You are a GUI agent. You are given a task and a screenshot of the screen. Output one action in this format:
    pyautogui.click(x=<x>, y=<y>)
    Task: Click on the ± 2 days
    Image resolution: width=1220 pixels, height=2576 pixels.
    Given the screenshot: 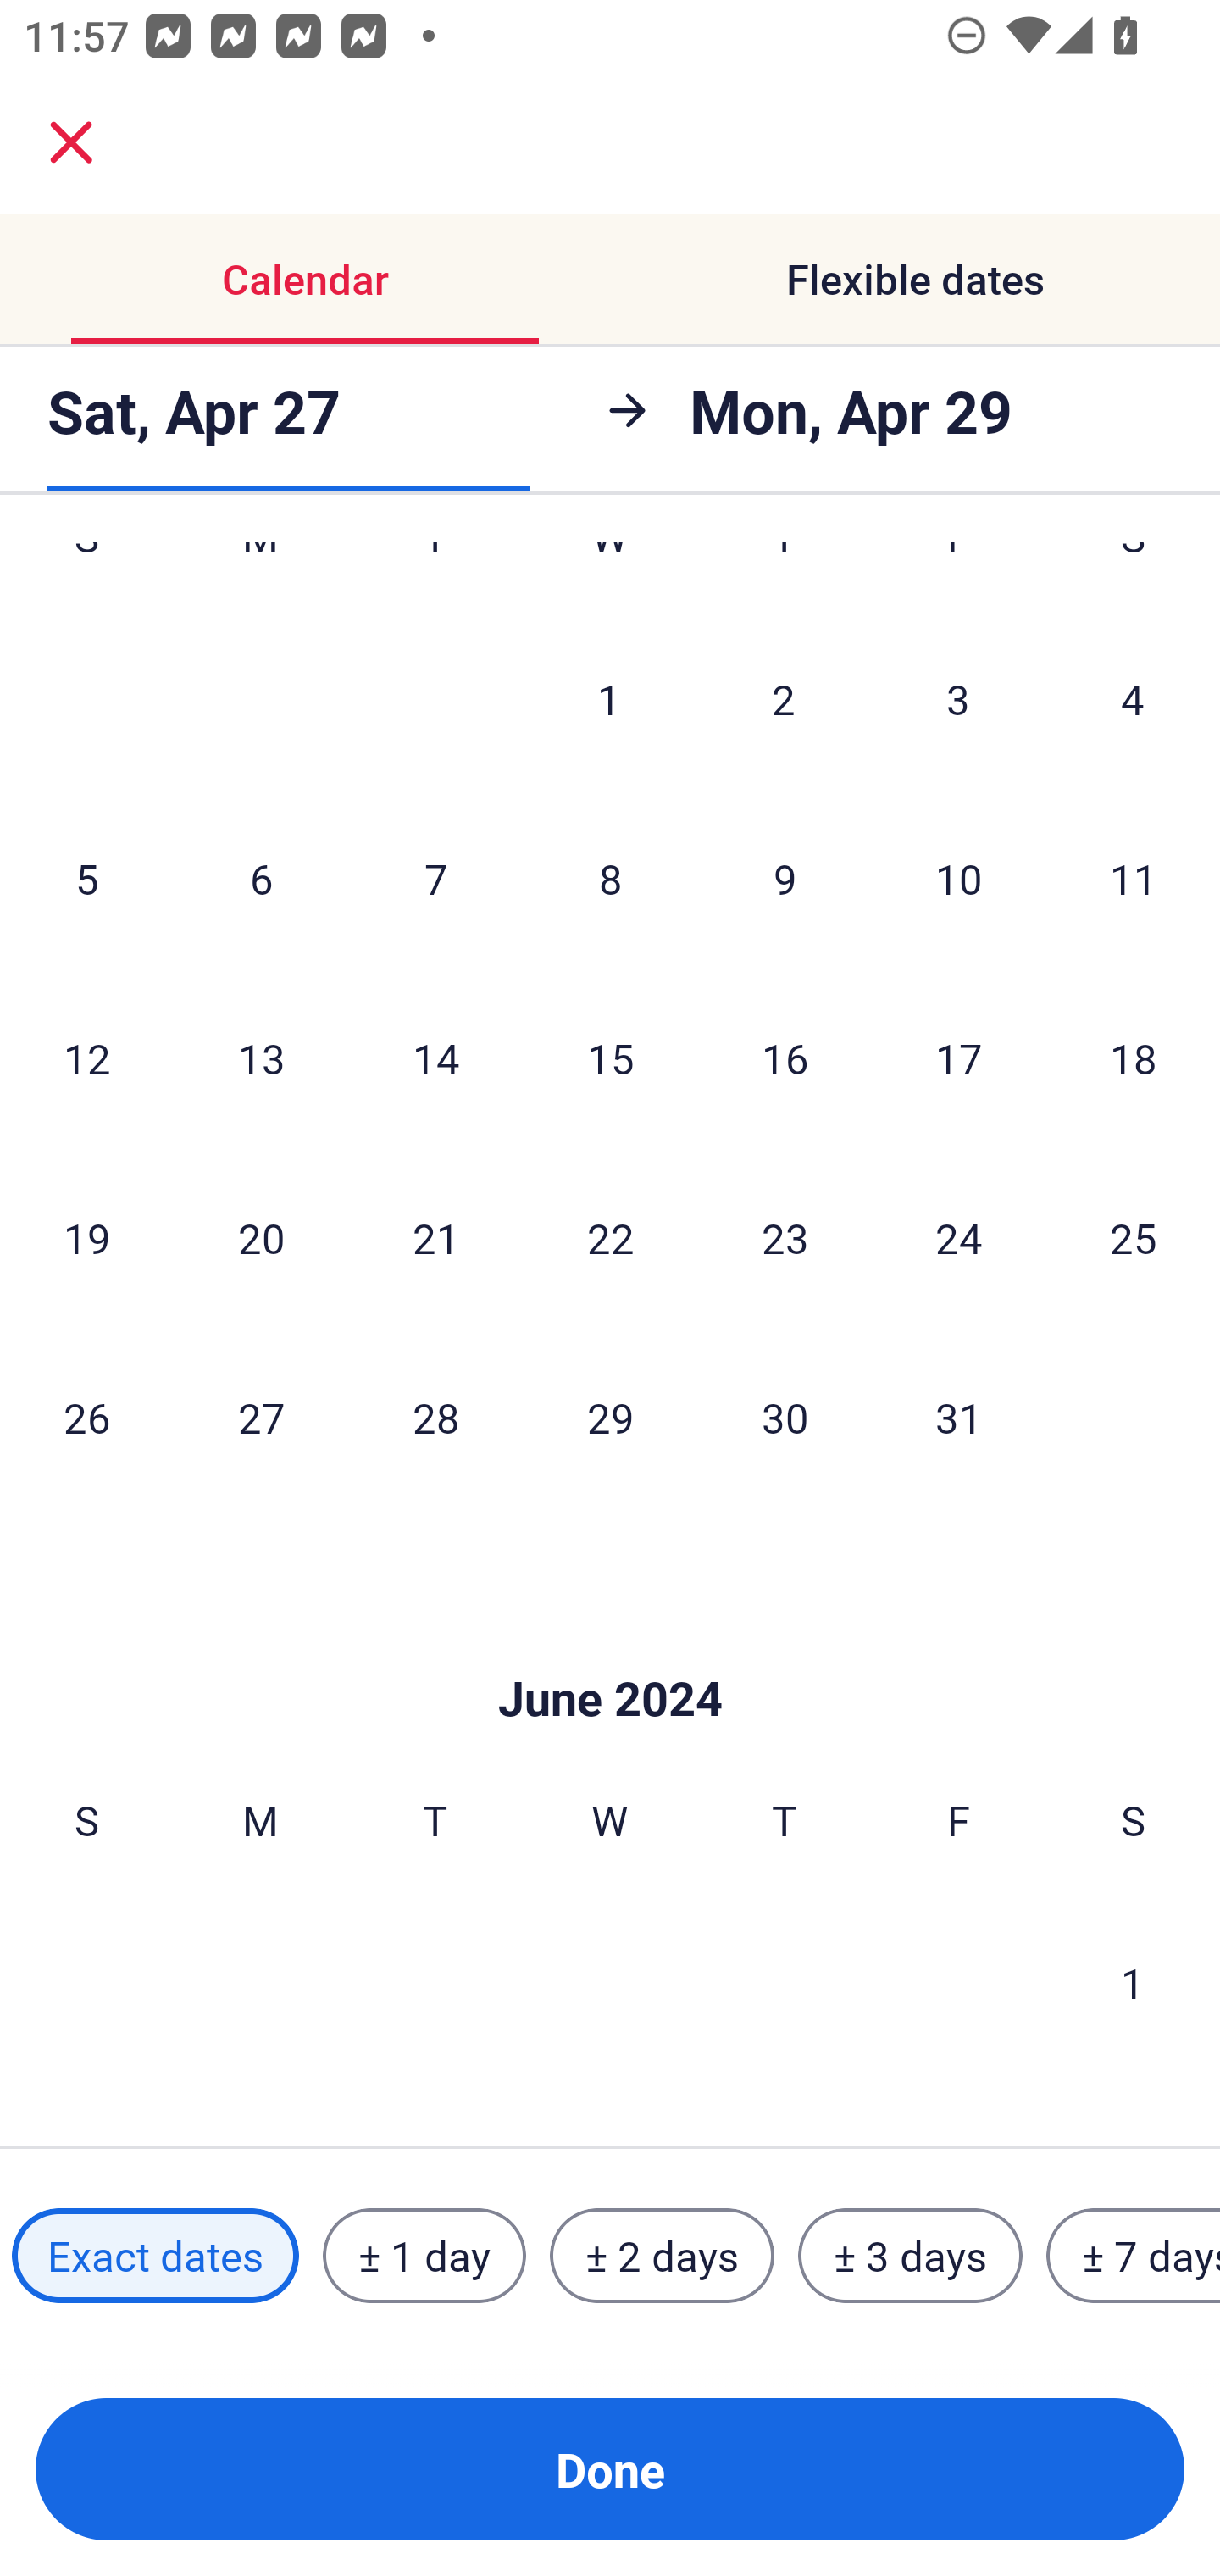 What is the action you would take?
    pyautogui.click(x=663, y=2255)
    